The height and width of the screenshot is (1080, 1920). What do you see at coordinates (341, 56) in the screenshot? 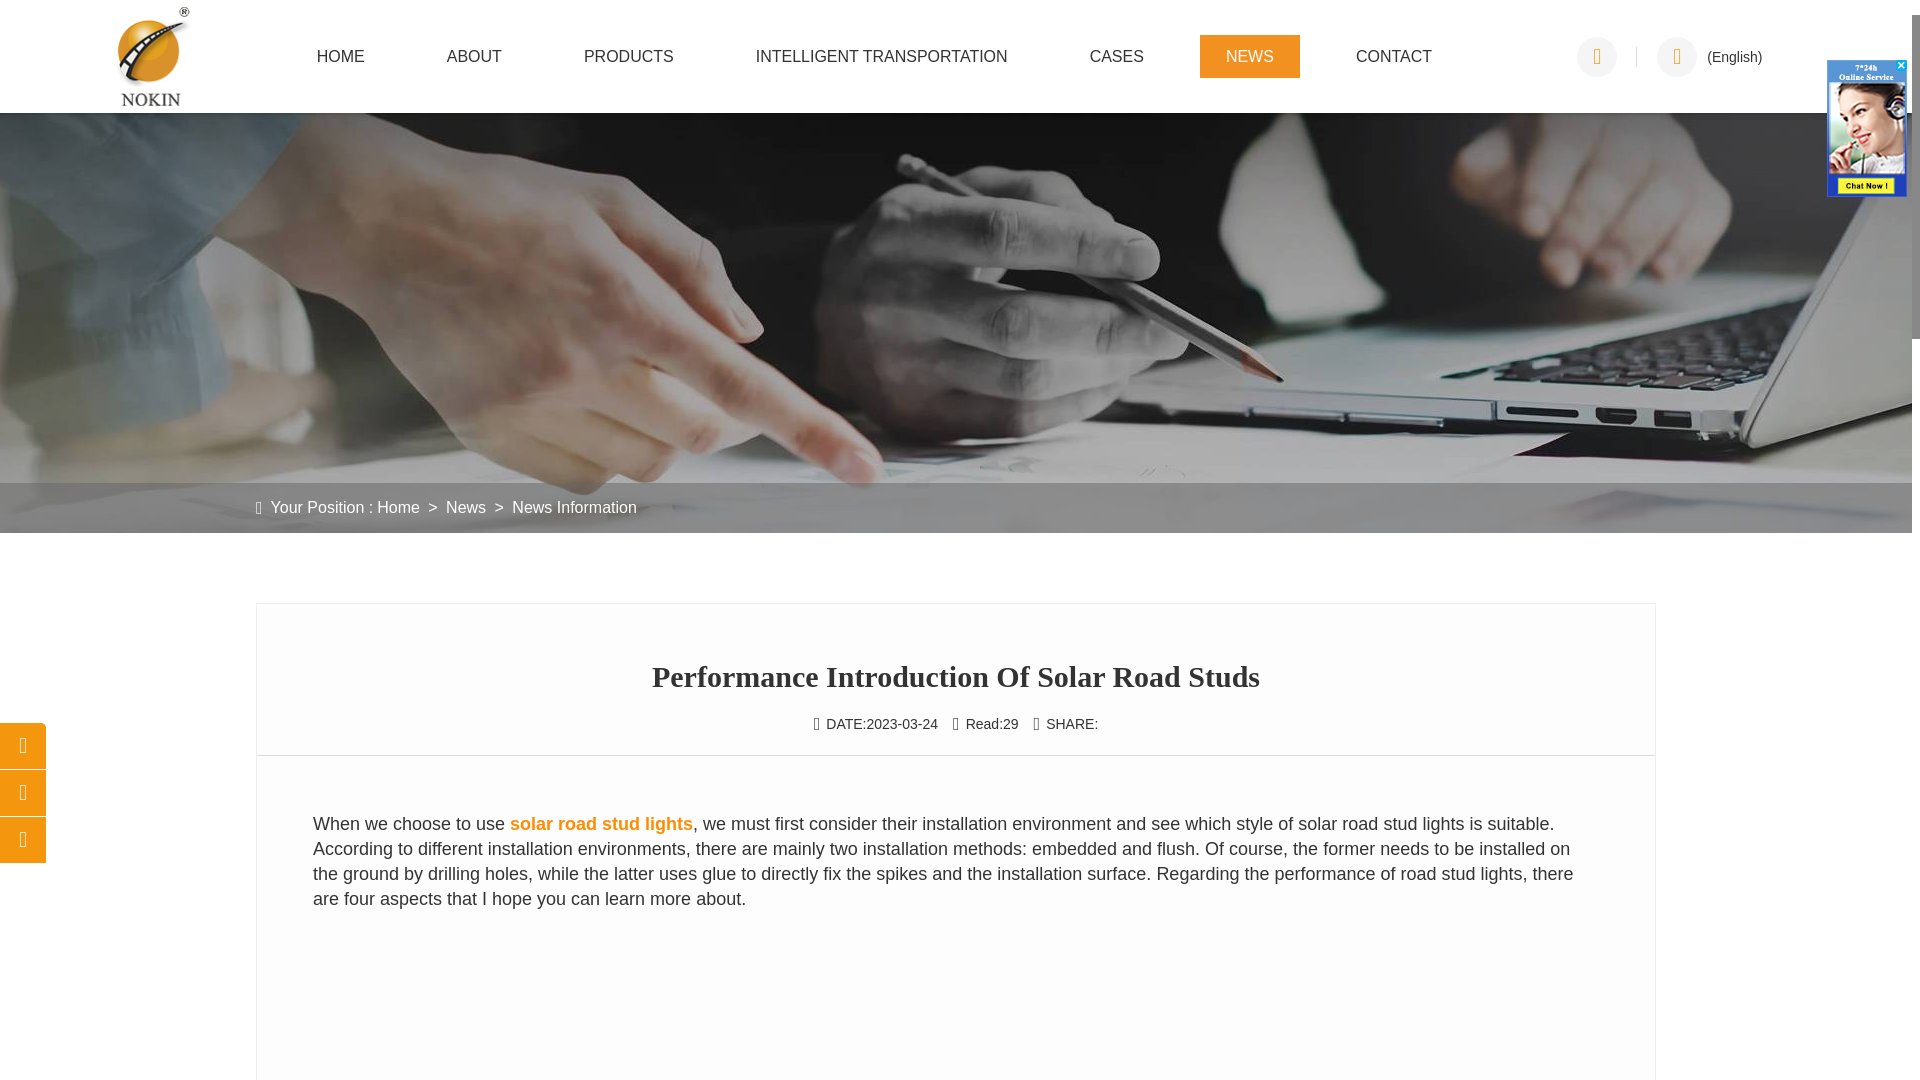
I see `HOME` at bounding box center [341, 56].